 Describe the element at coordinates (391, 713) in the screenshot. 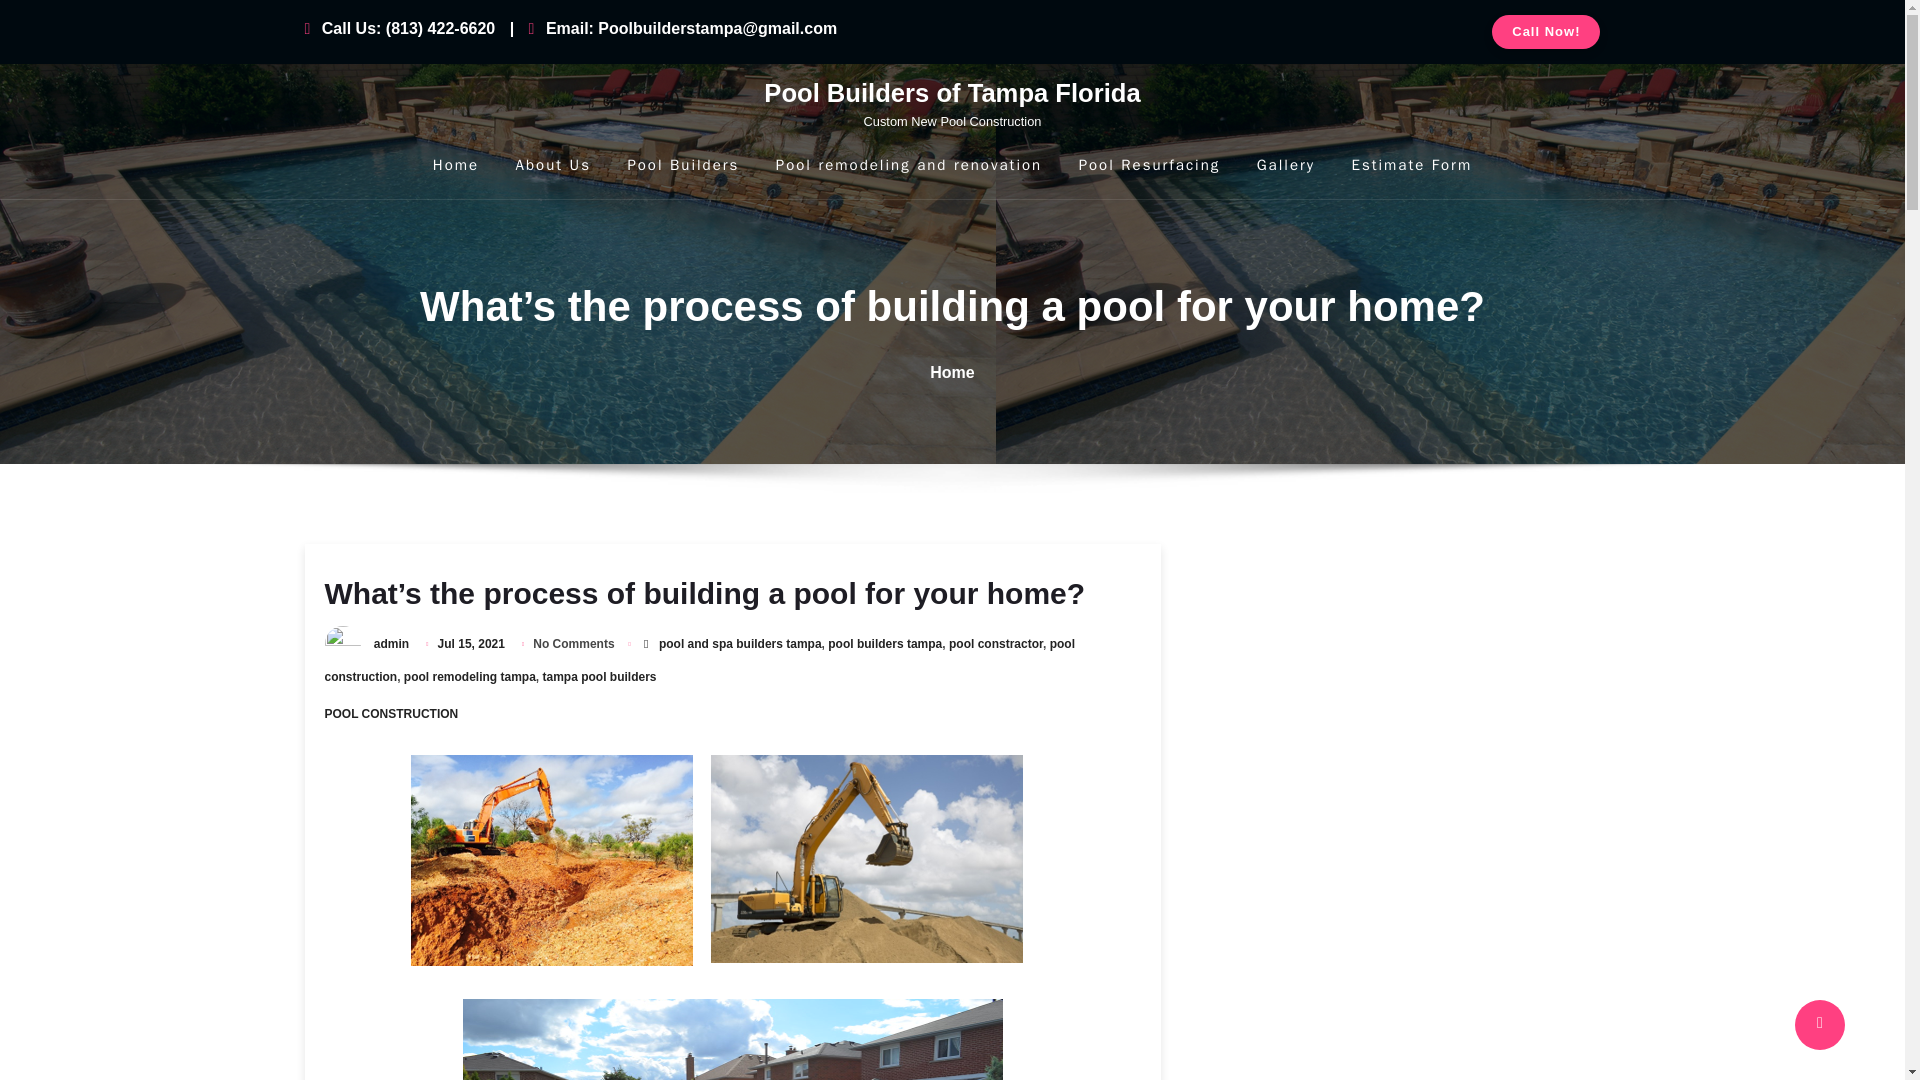

I see `POOL CONSTRUCTION` at that location.